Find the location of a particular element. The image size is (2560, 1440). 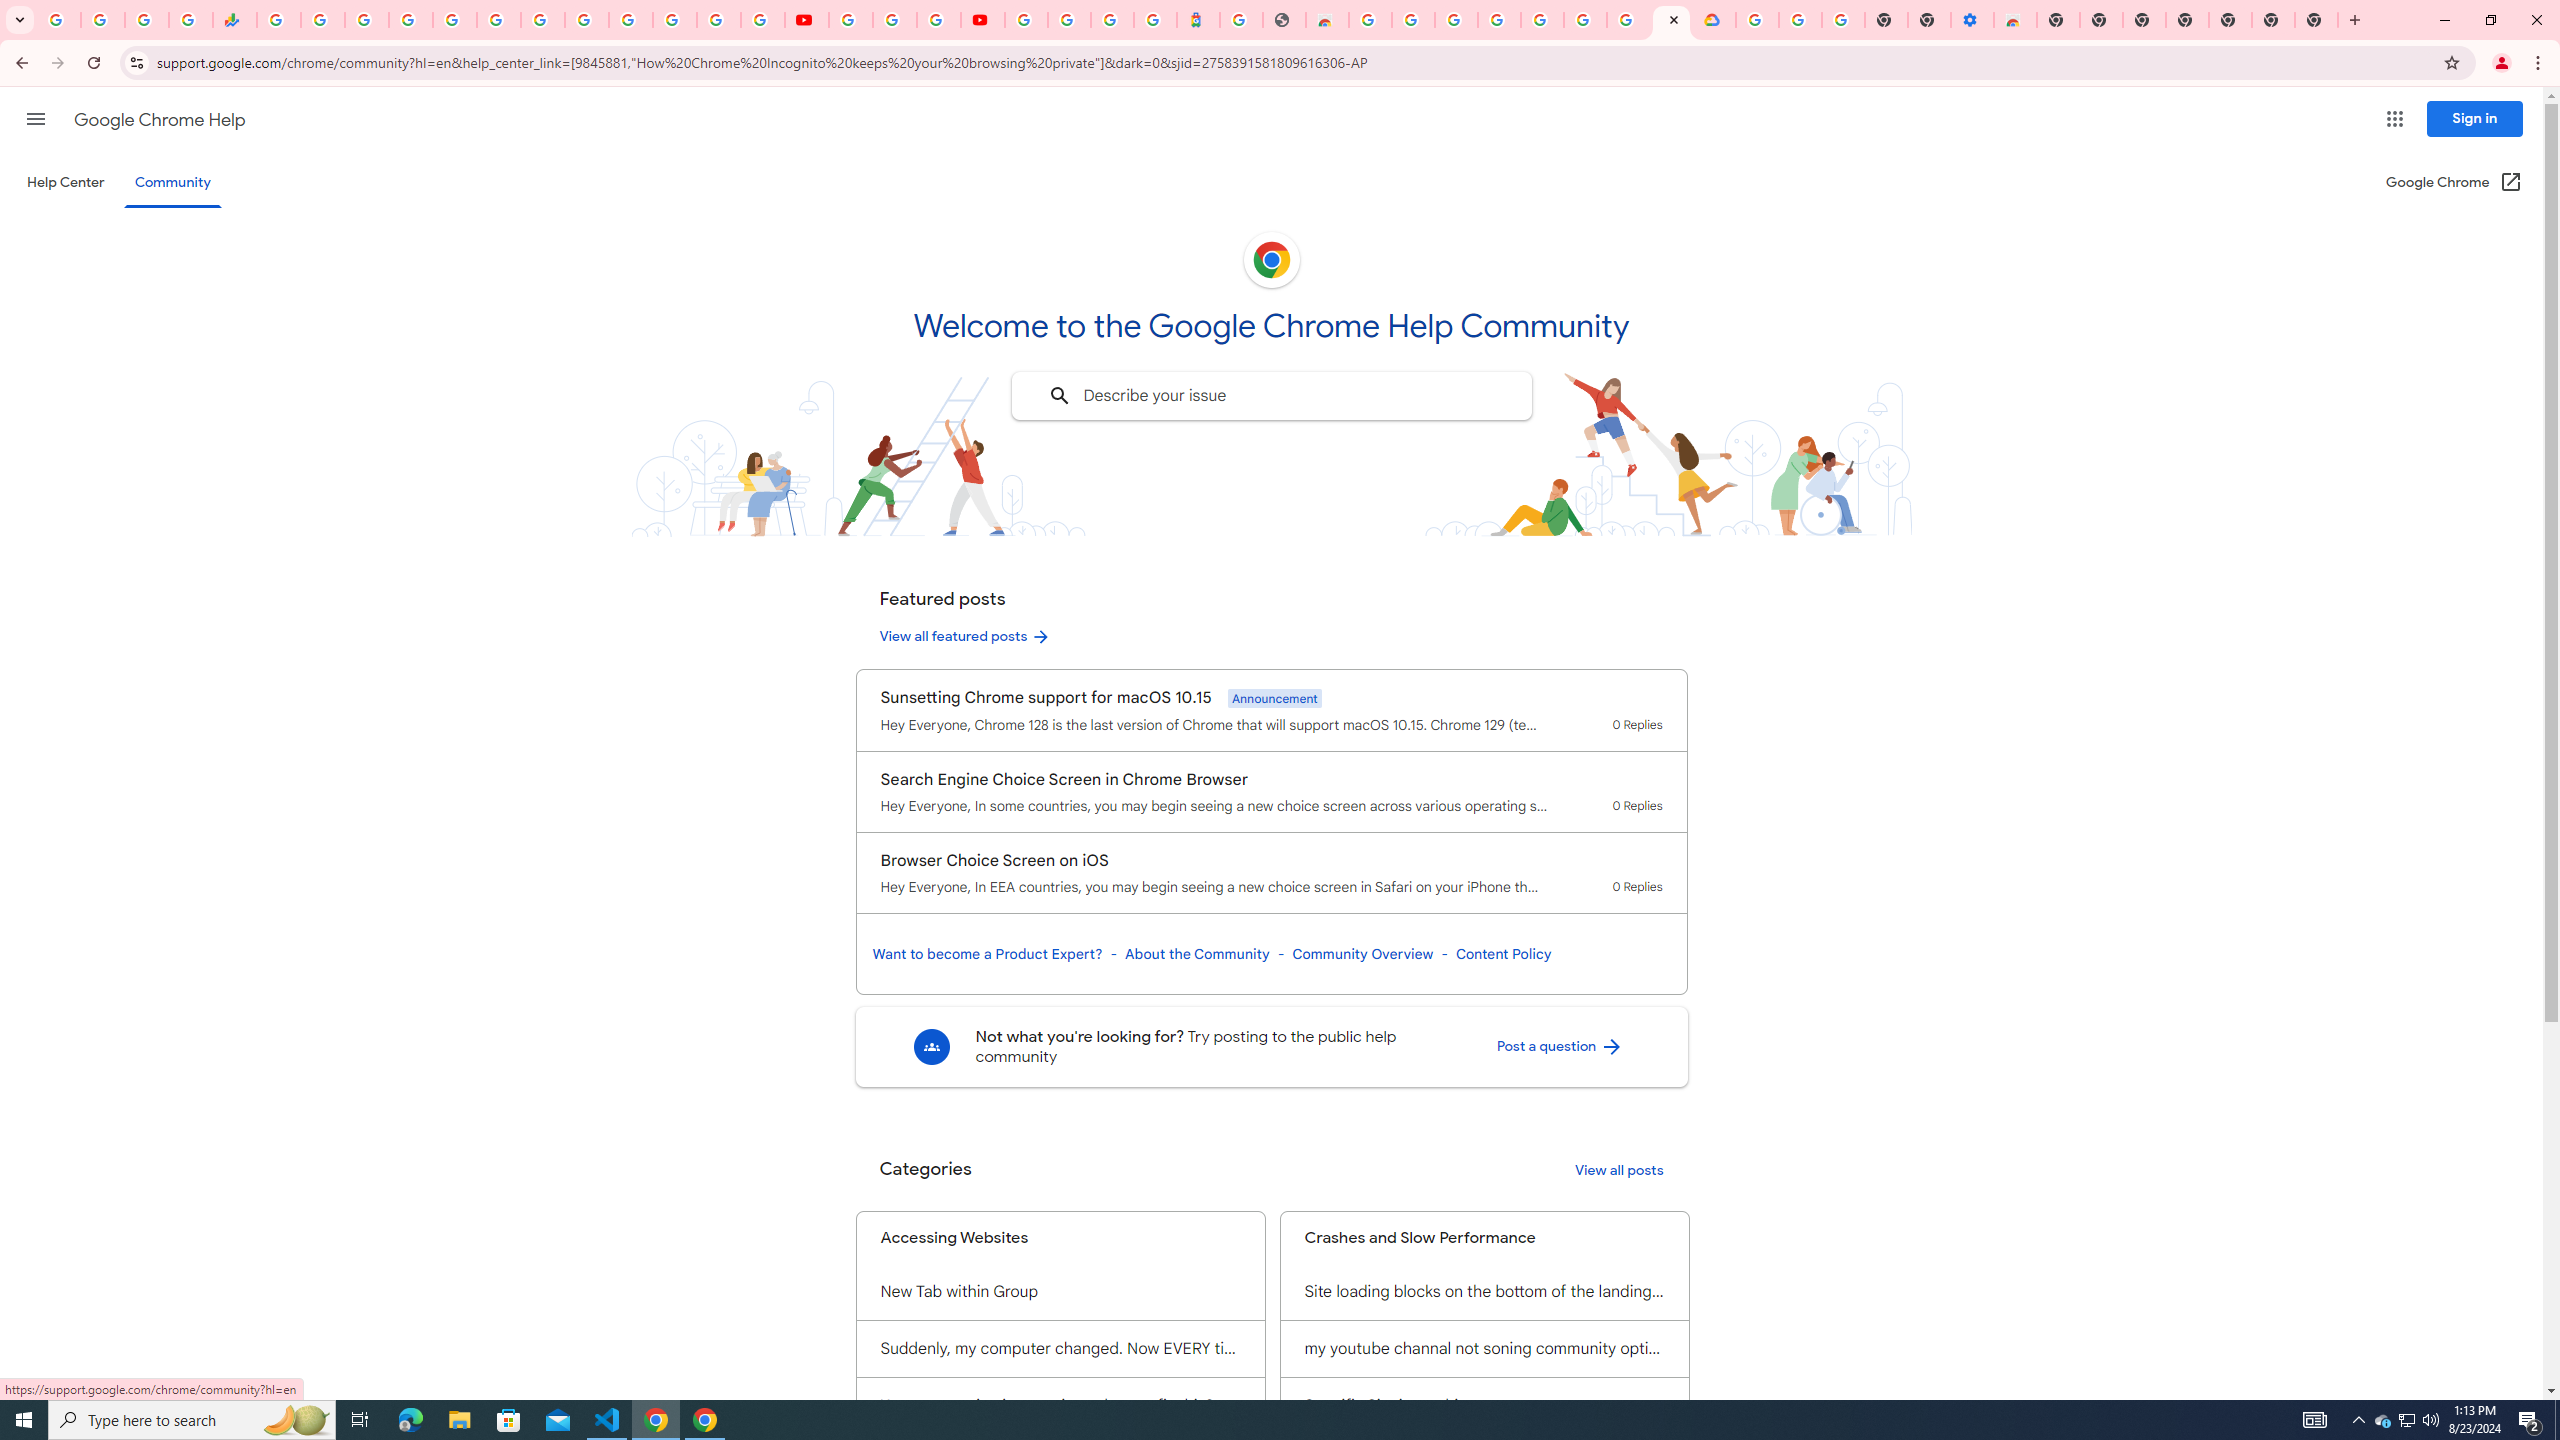

Community Overview is located at coordinates (1362, 954).